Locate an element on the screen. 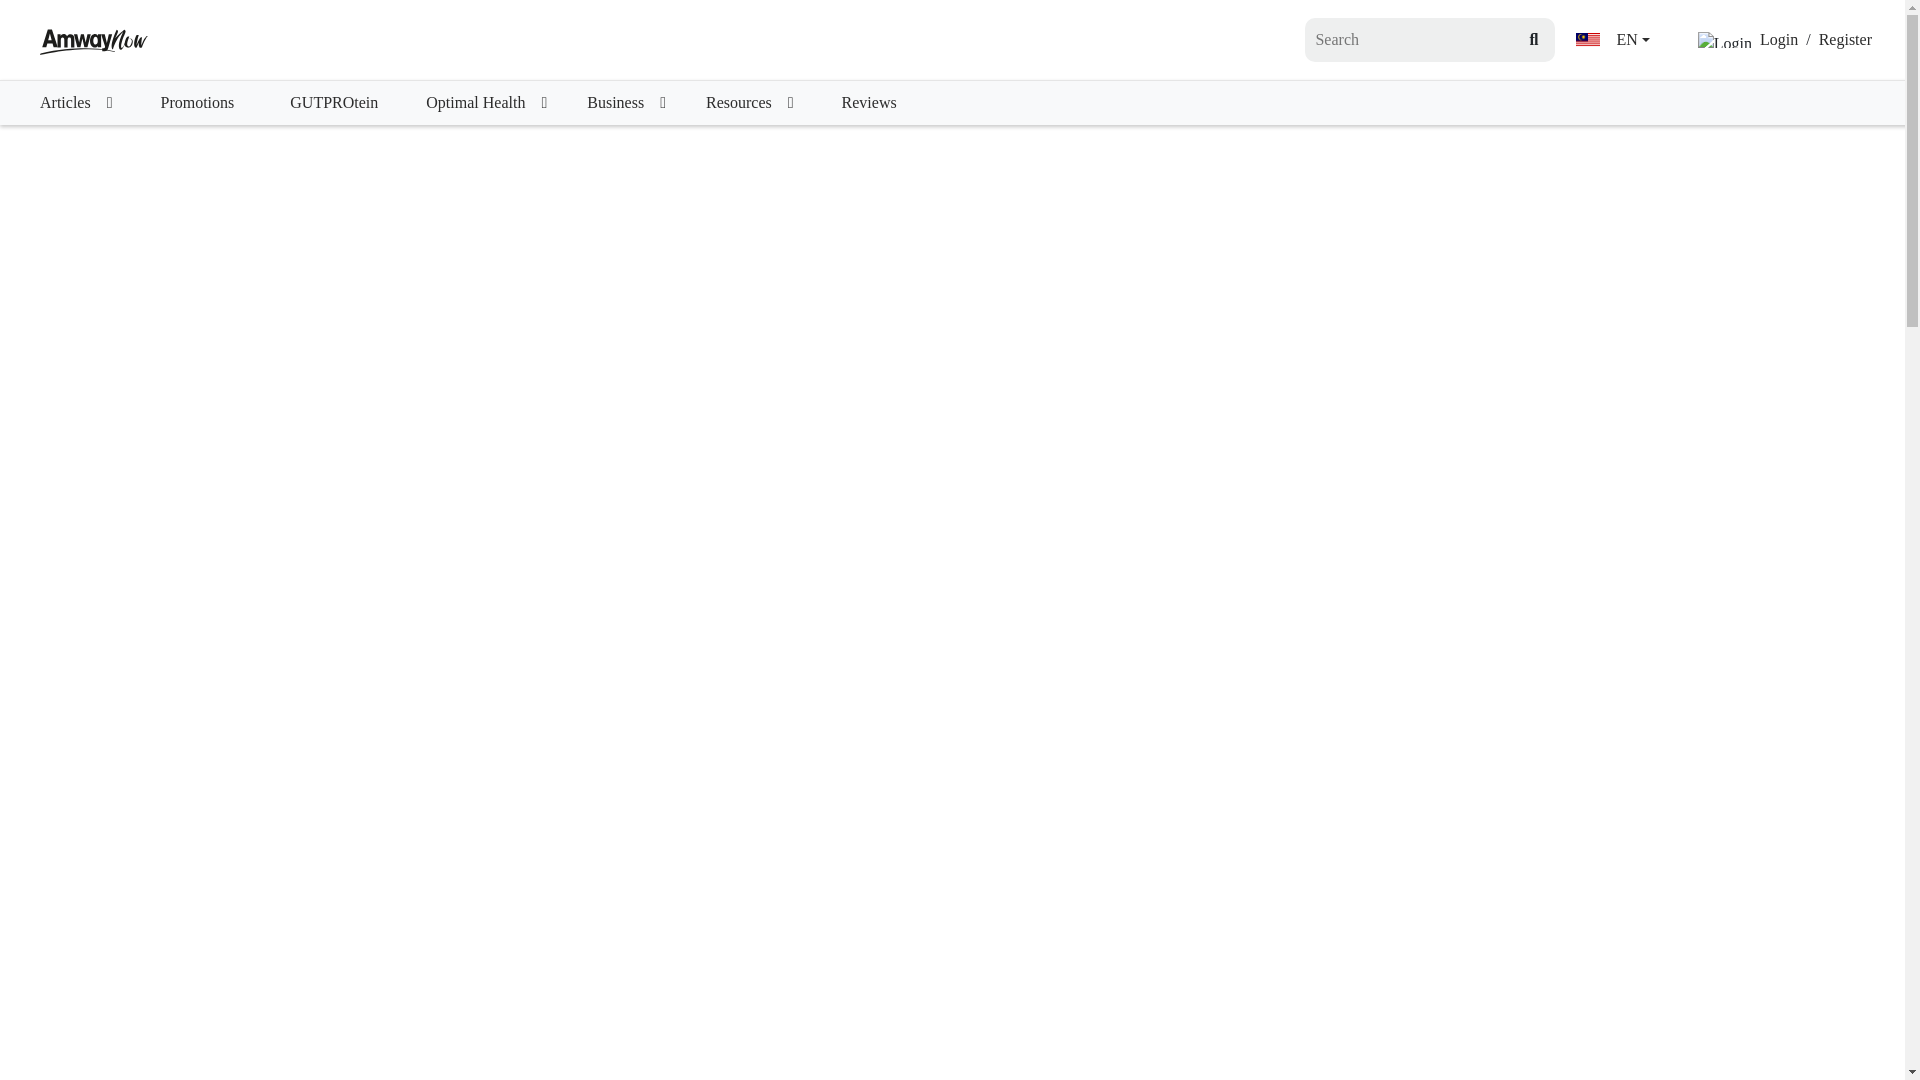 The height and width of the screenshot is (1080, 1920). Register is located at coordinates (1844, 40).